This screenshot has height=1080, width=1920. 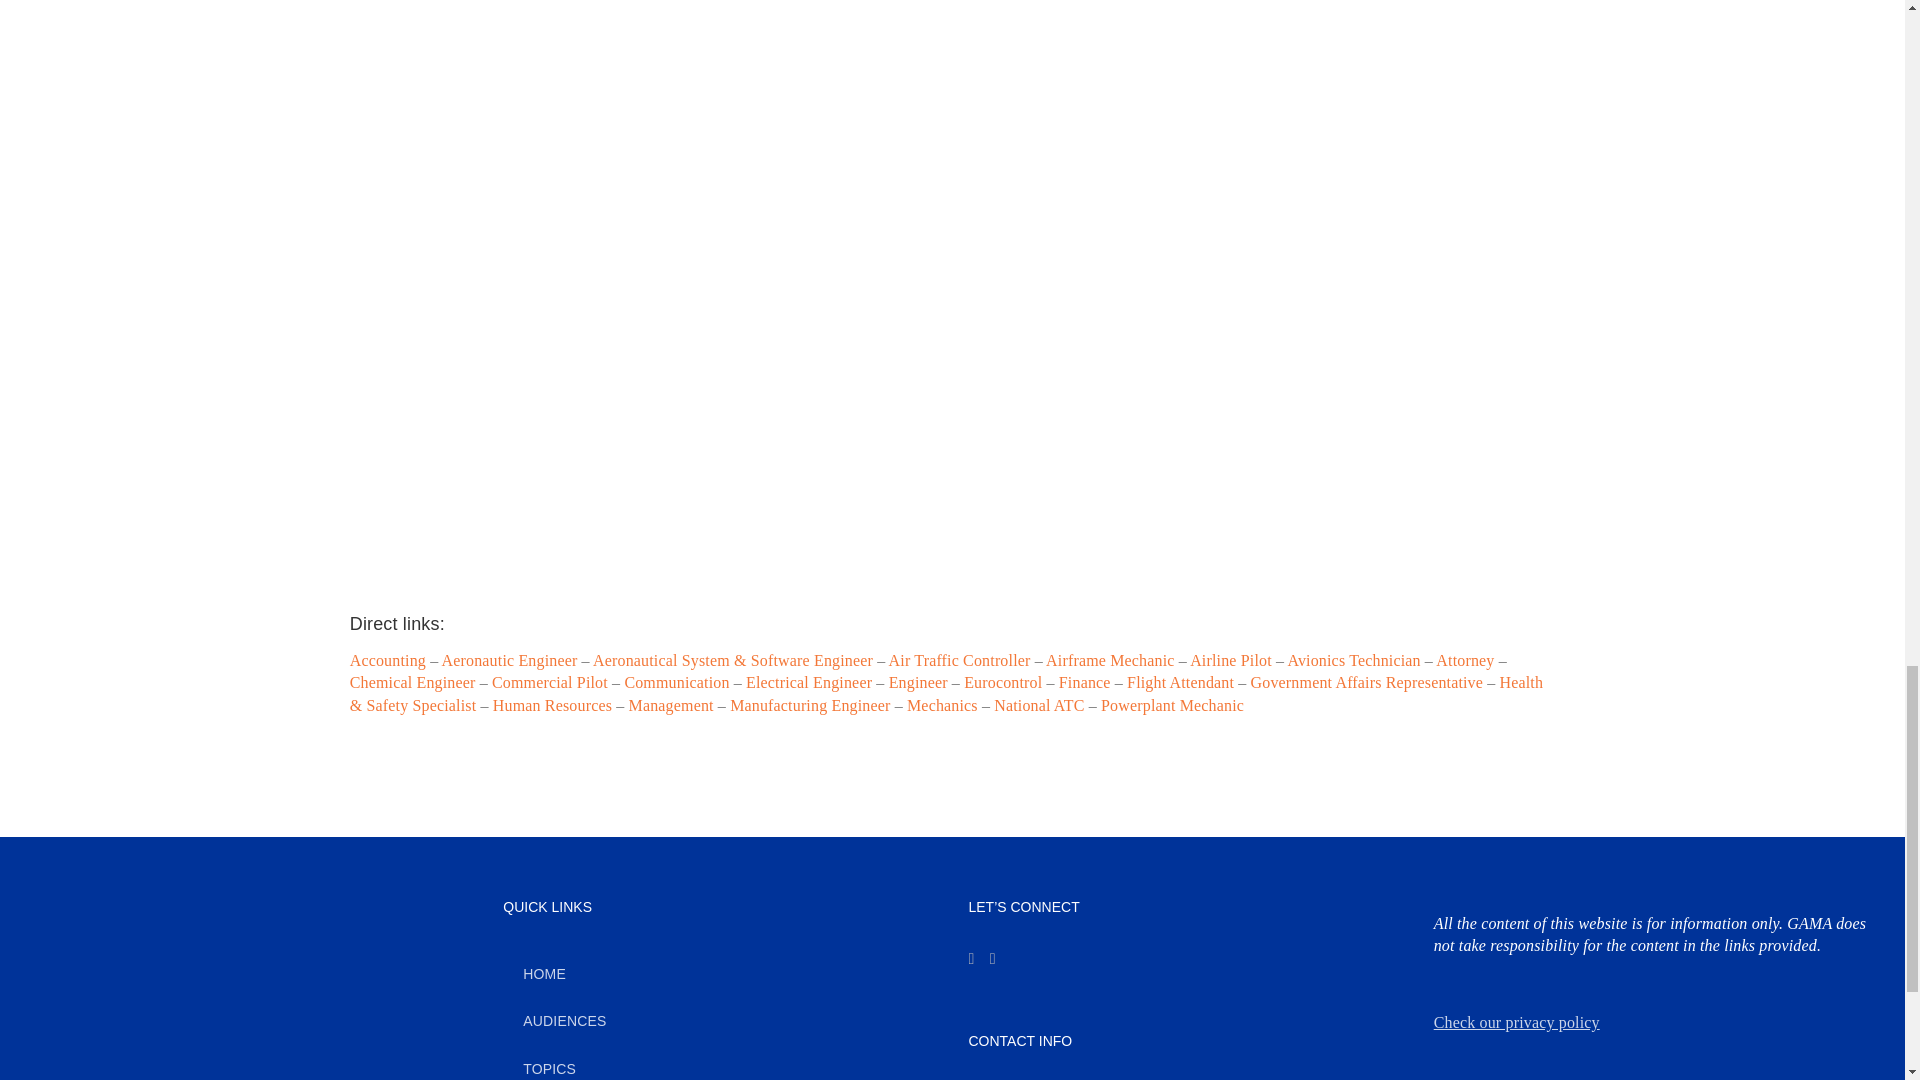 I want to click on LinkedIn, so click(x=993, y=958).